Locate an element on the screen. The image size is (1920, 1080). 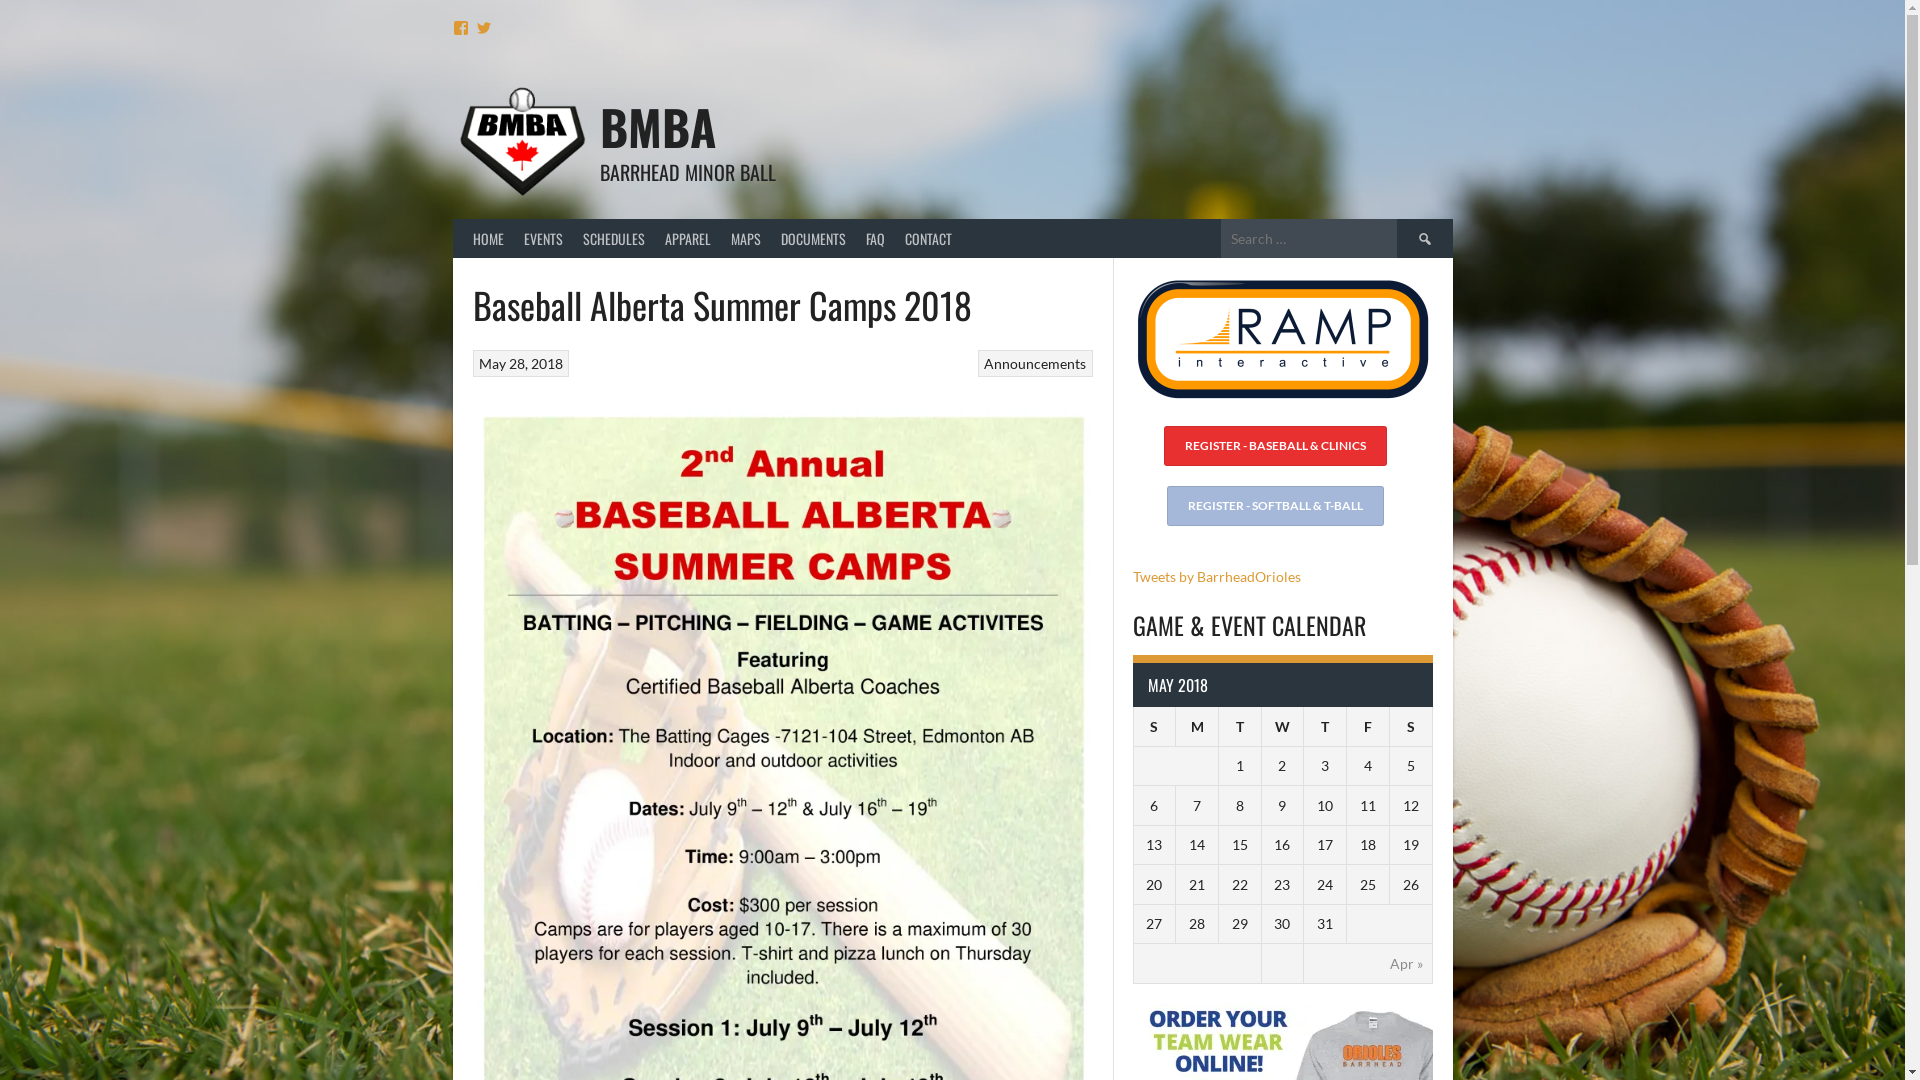
DOCUMENTS is located at coordinates (812, 238).